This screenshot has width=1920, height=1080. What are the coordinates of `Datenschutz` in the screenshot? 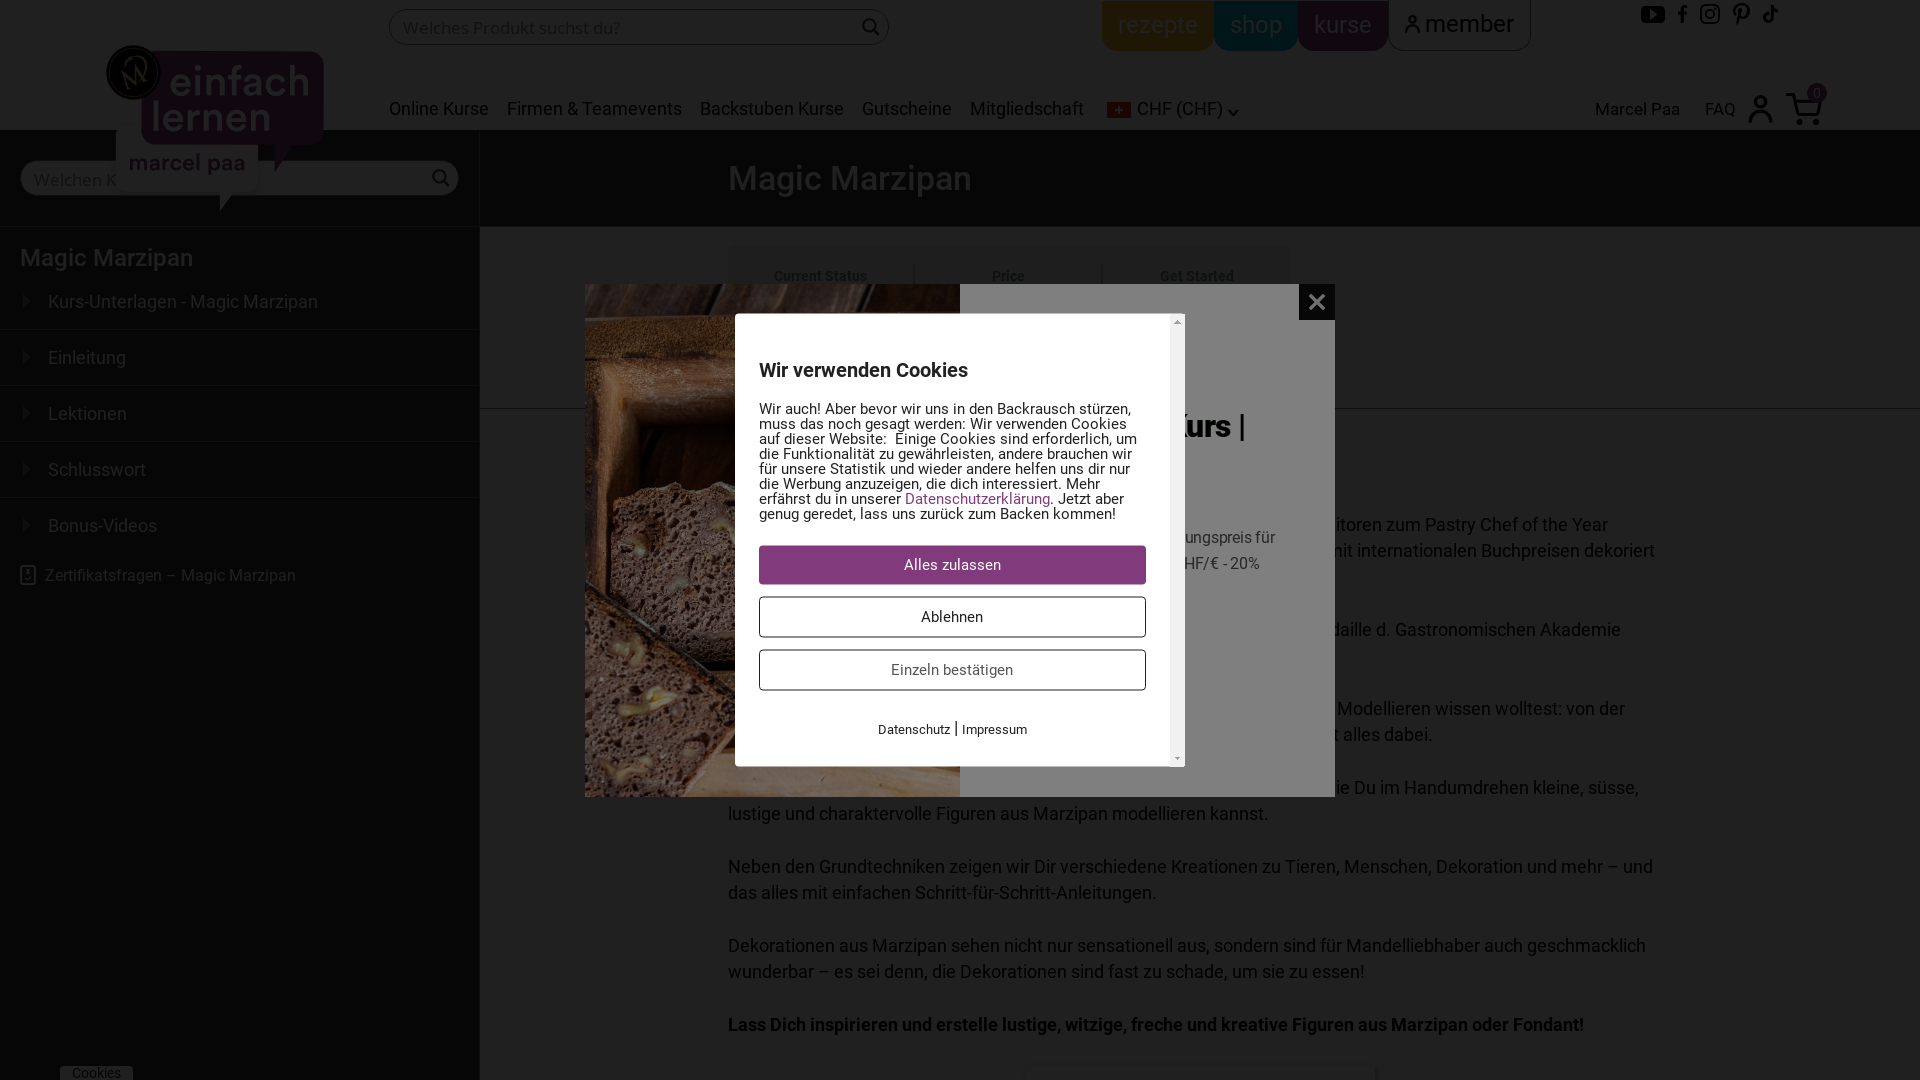 It's located at (914, 730).